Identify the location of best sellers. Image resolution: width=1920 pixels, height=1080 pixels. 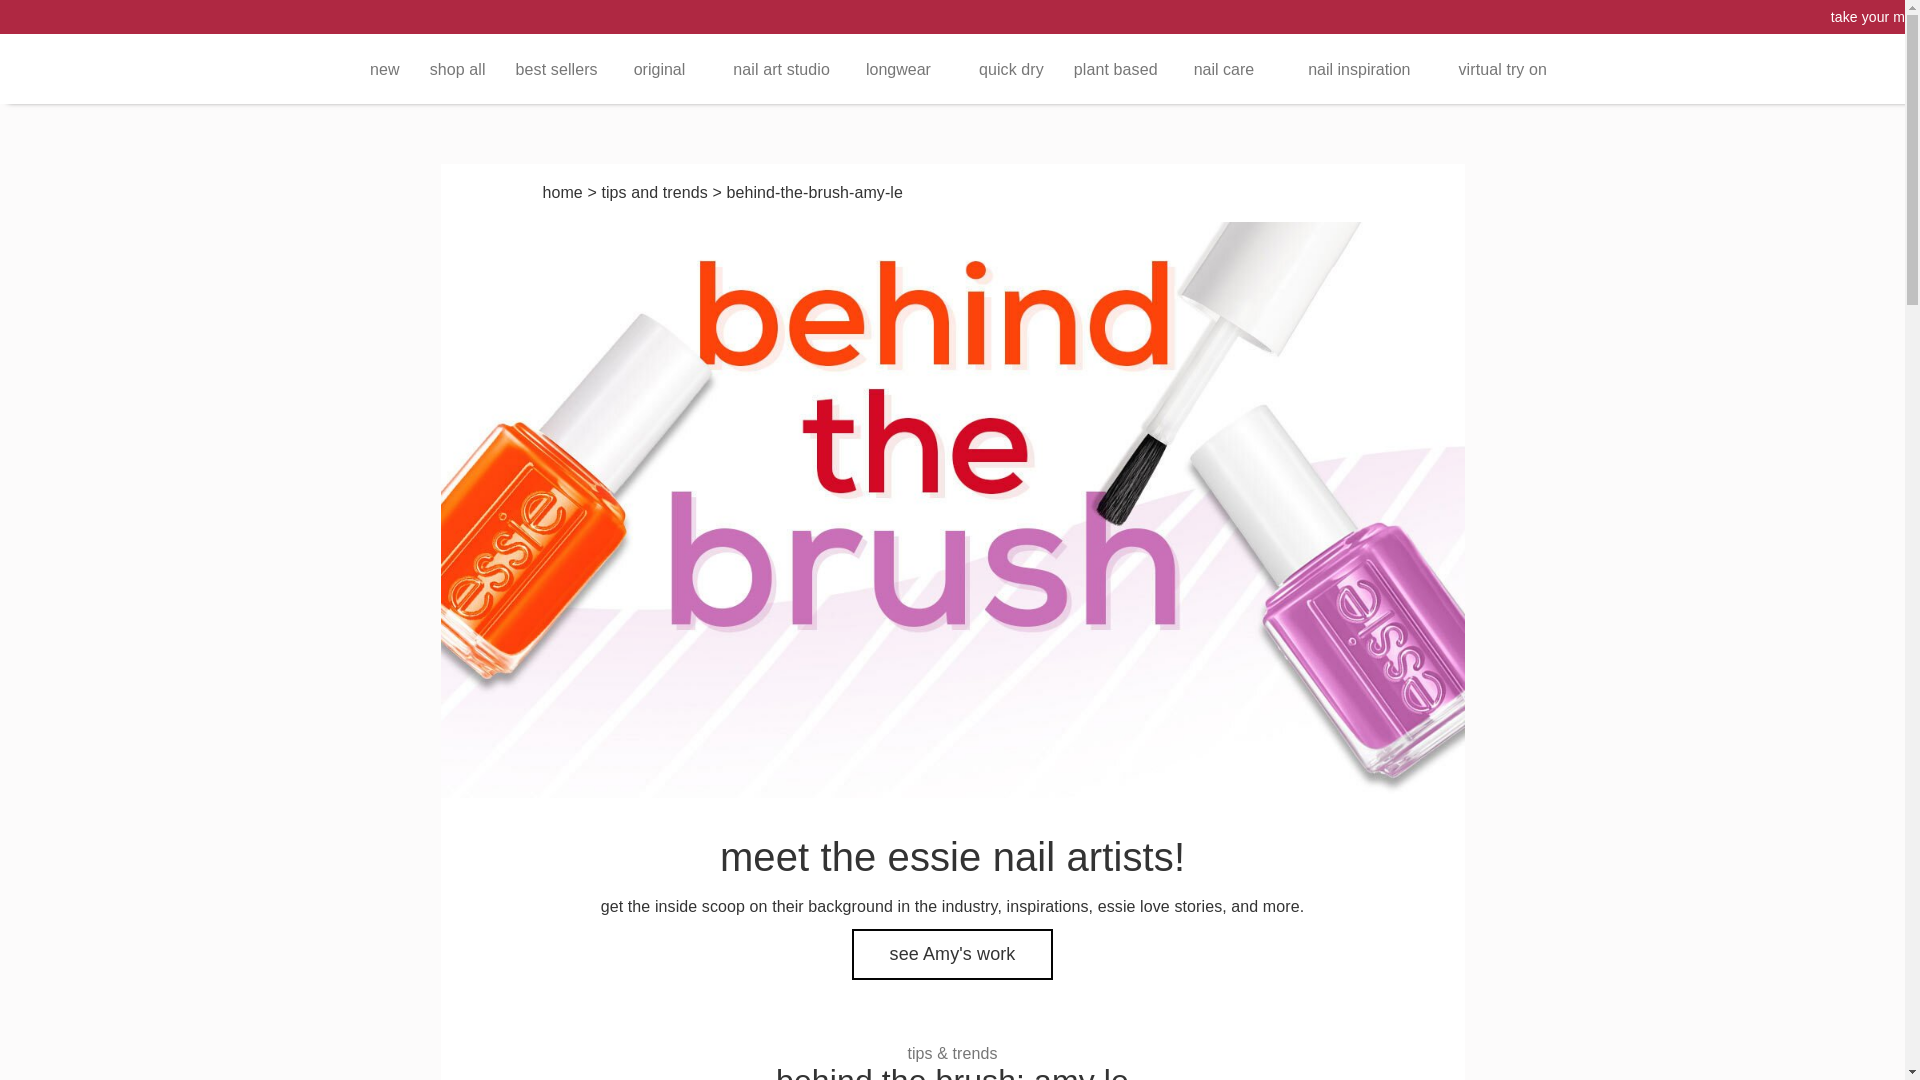
(556, 69).